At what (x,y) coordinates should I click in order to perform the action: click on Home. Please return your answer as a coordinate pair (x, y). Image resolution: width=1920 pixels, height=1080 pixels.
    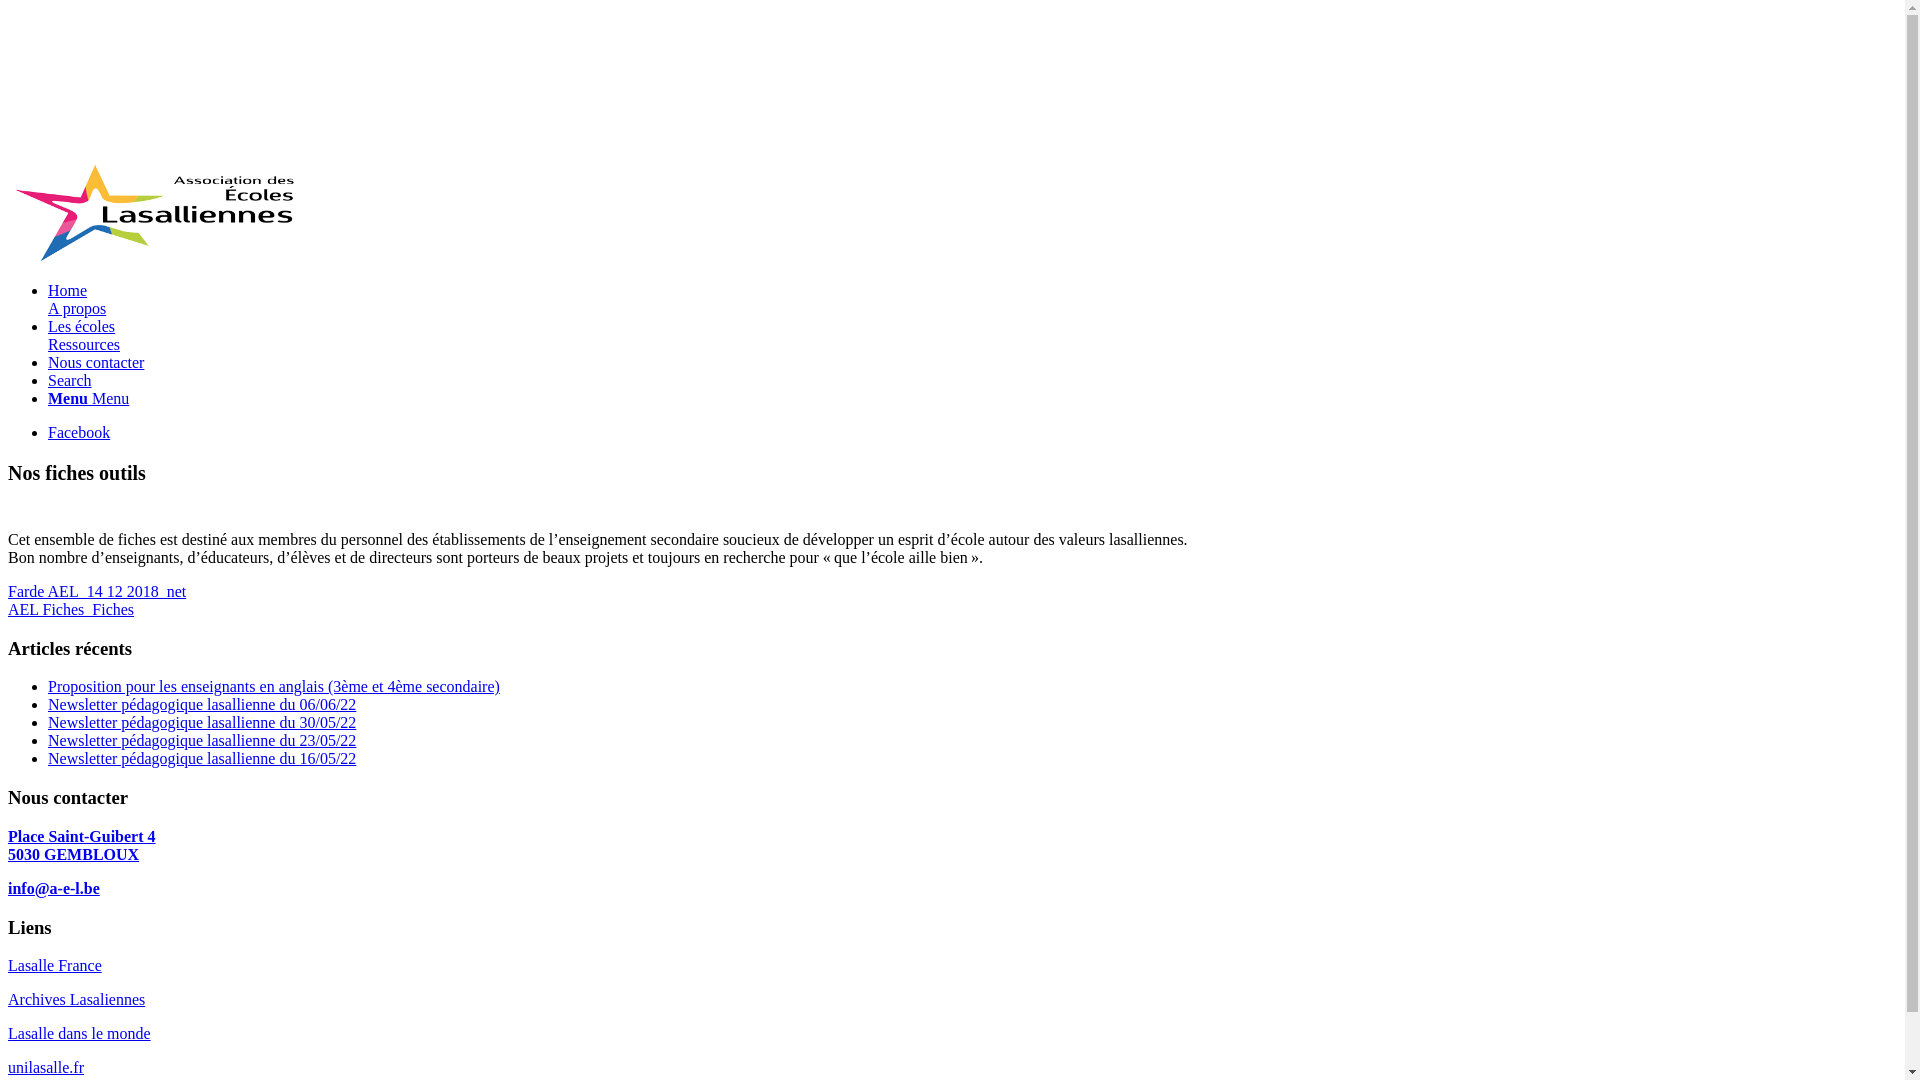
    Looking at the image, I should click on (68, 290).